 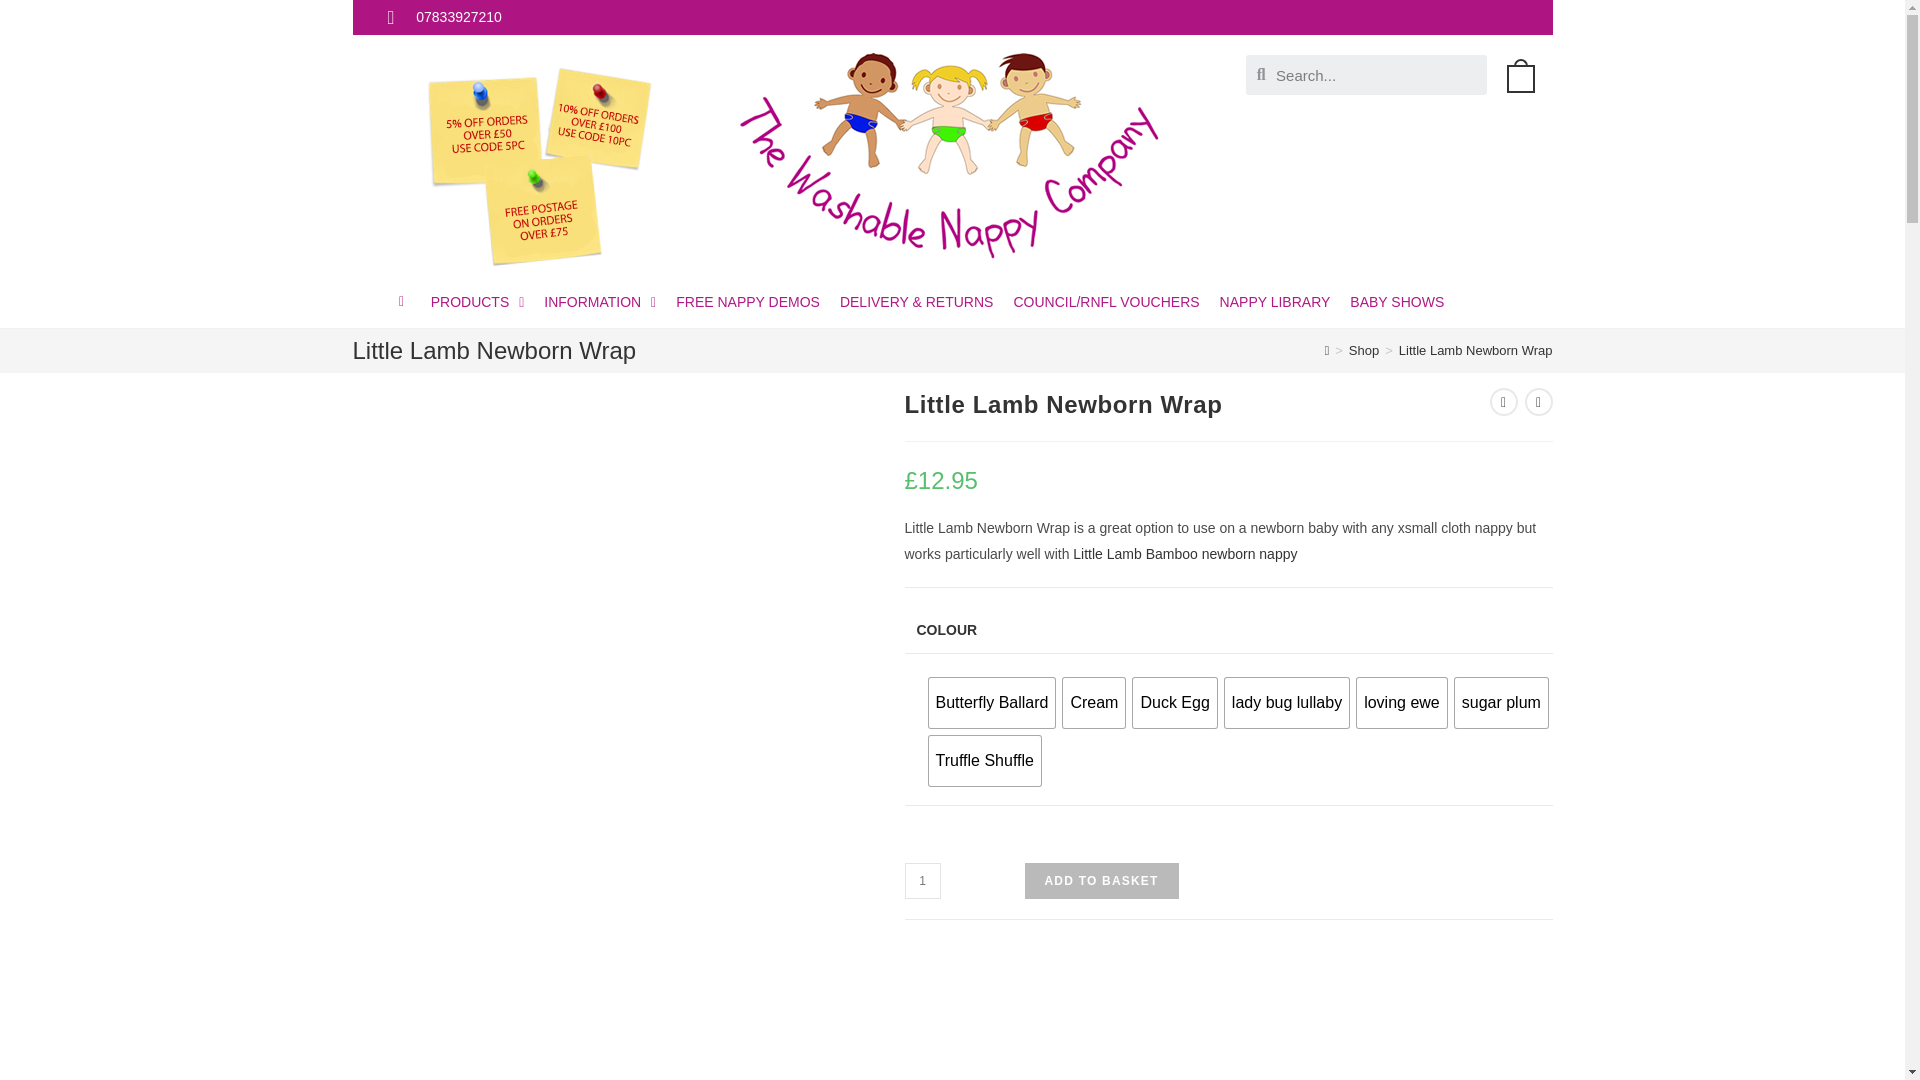 What do you see at coordinates (1174, 702) in the screenshot?
I see `Duck Egg` at bounding box center [1174, 702].